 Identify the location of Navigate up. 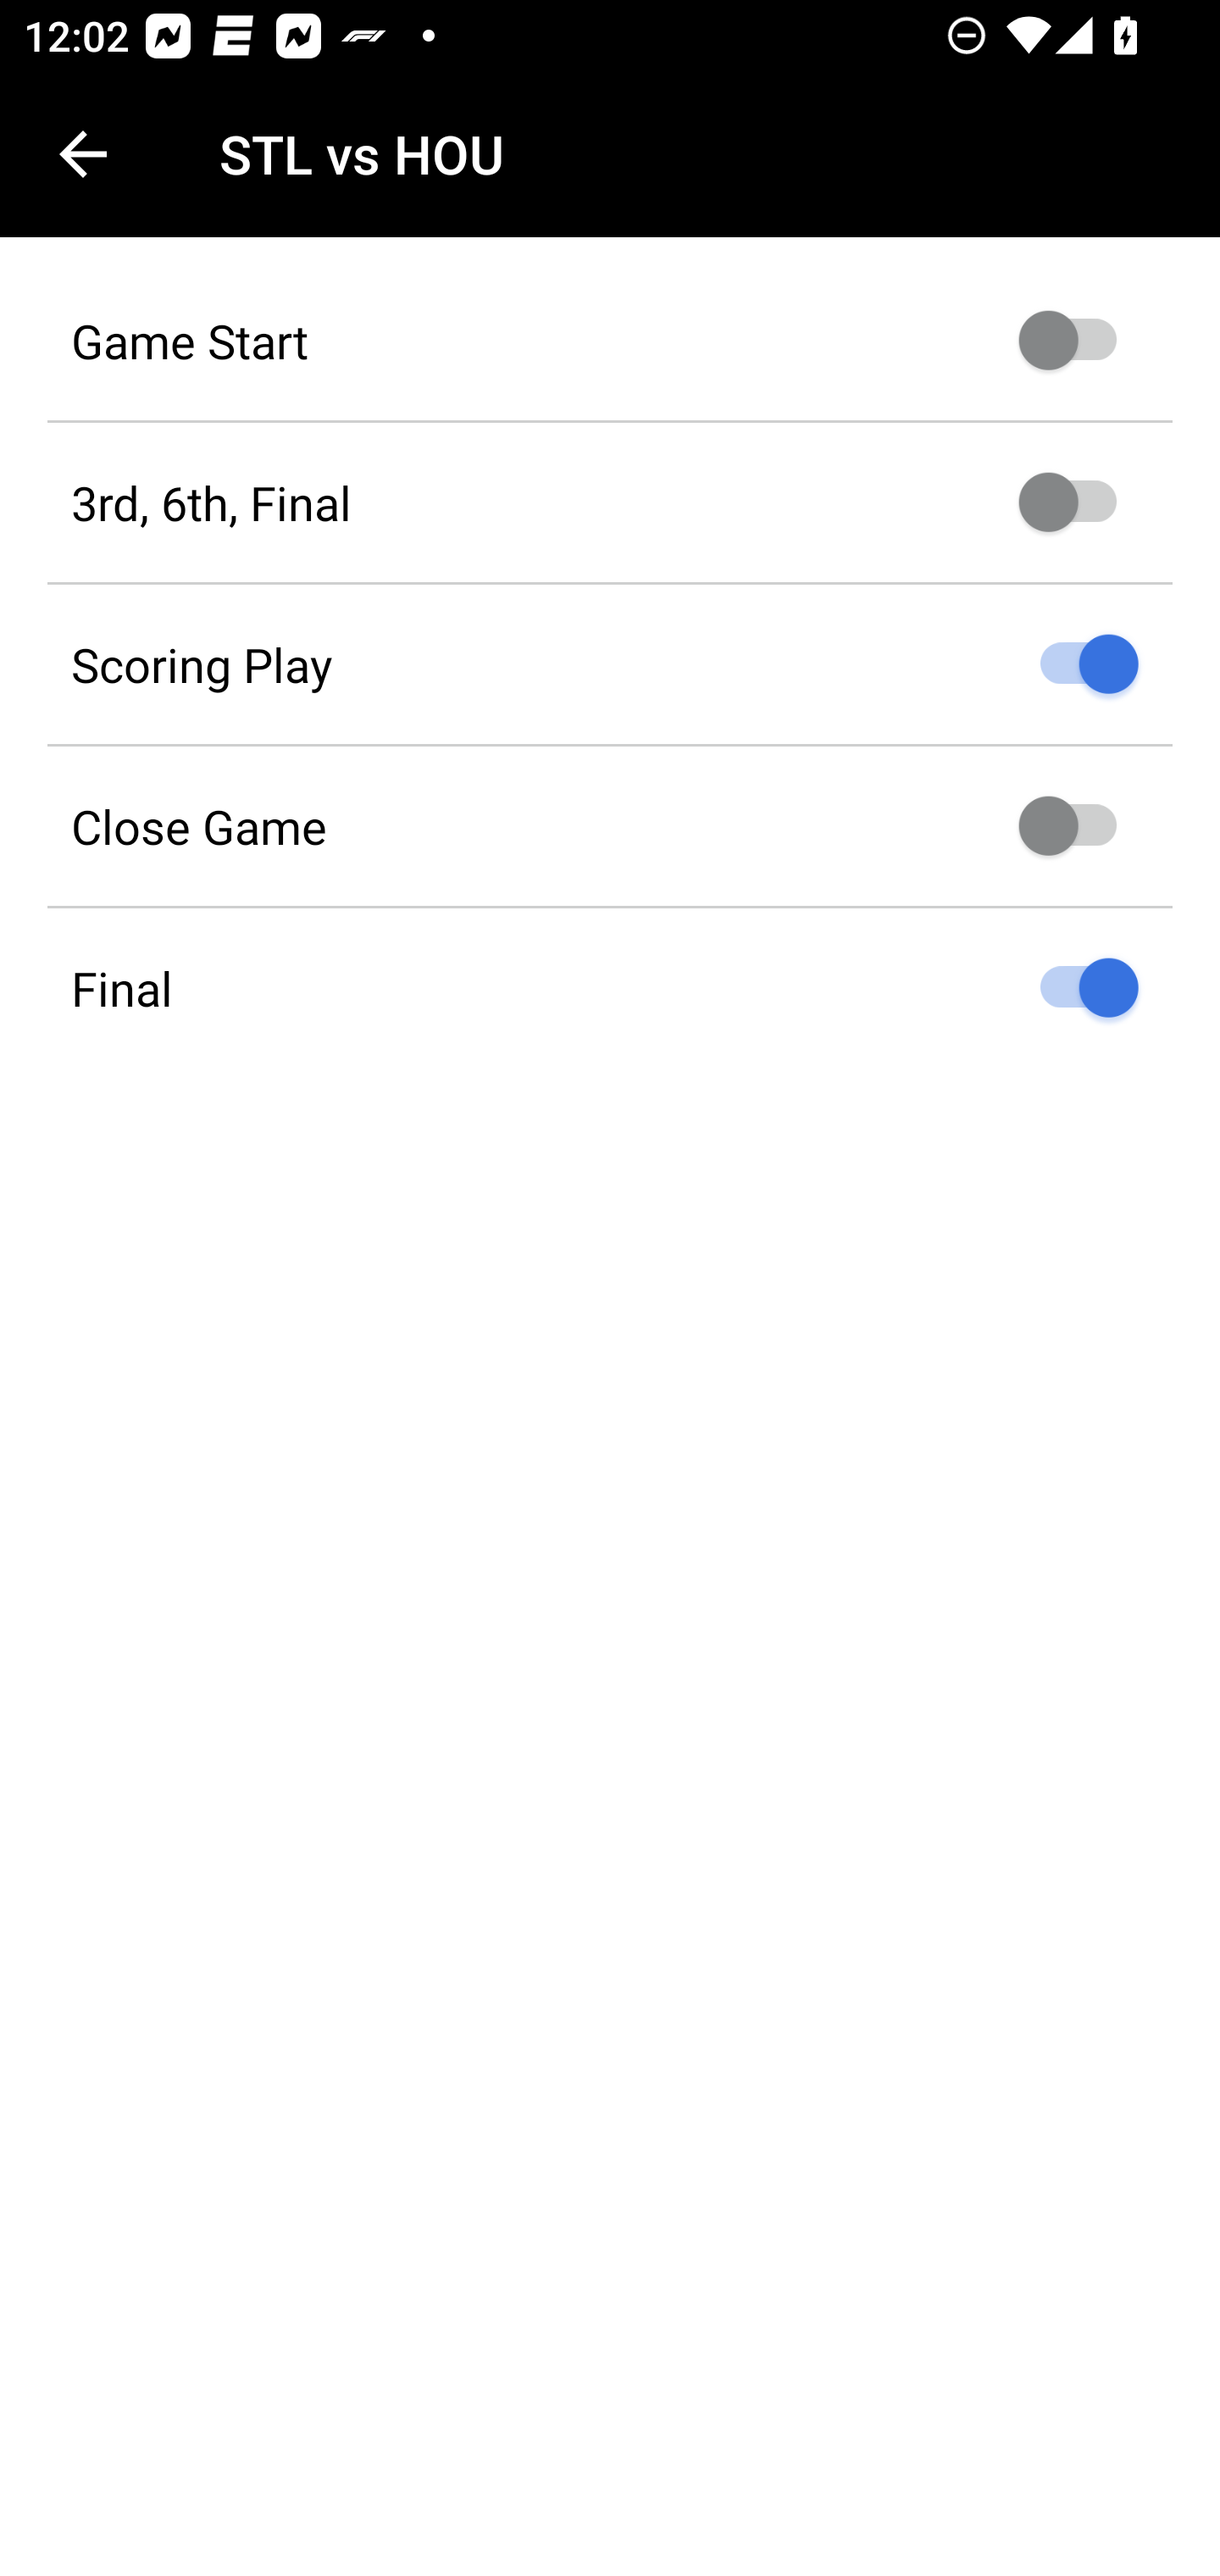
(83, 154).